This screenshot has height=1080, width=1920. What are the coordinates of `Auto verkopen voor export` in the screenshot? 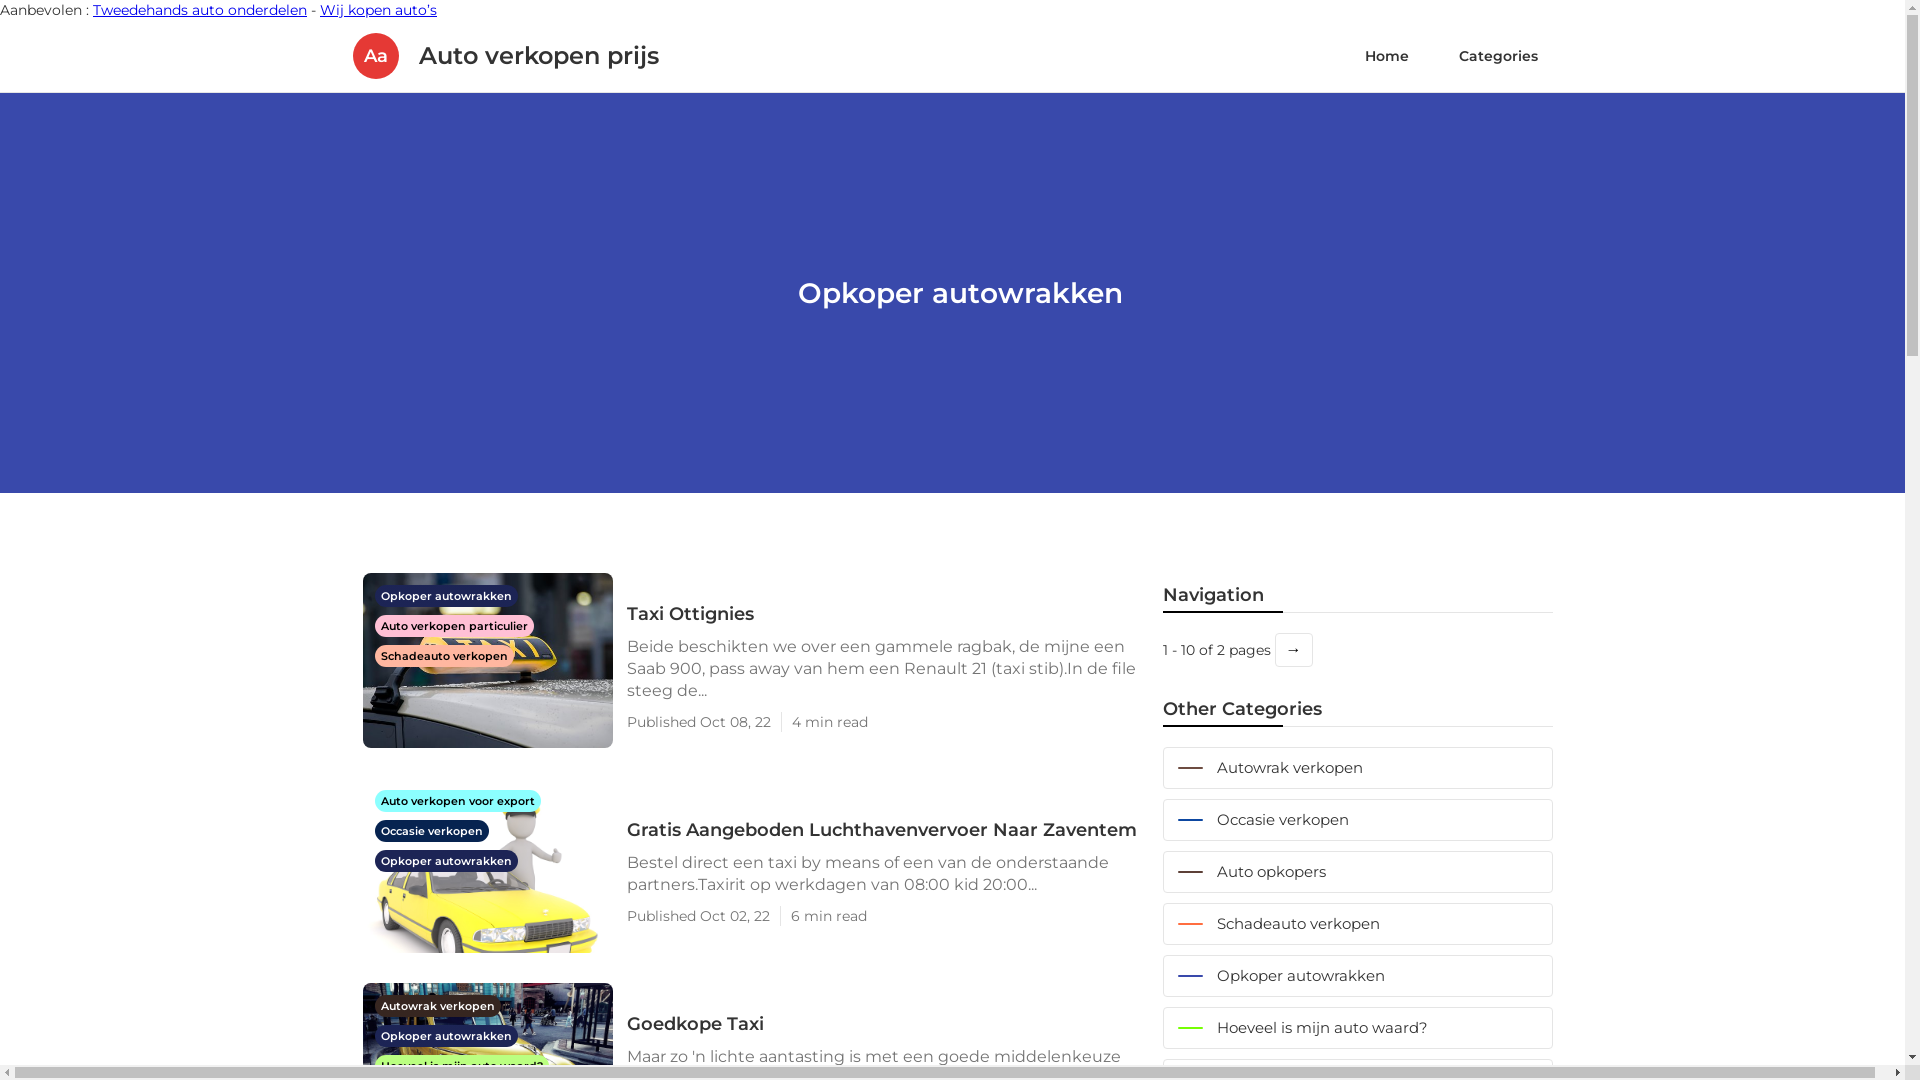 It's located at (457, 800).